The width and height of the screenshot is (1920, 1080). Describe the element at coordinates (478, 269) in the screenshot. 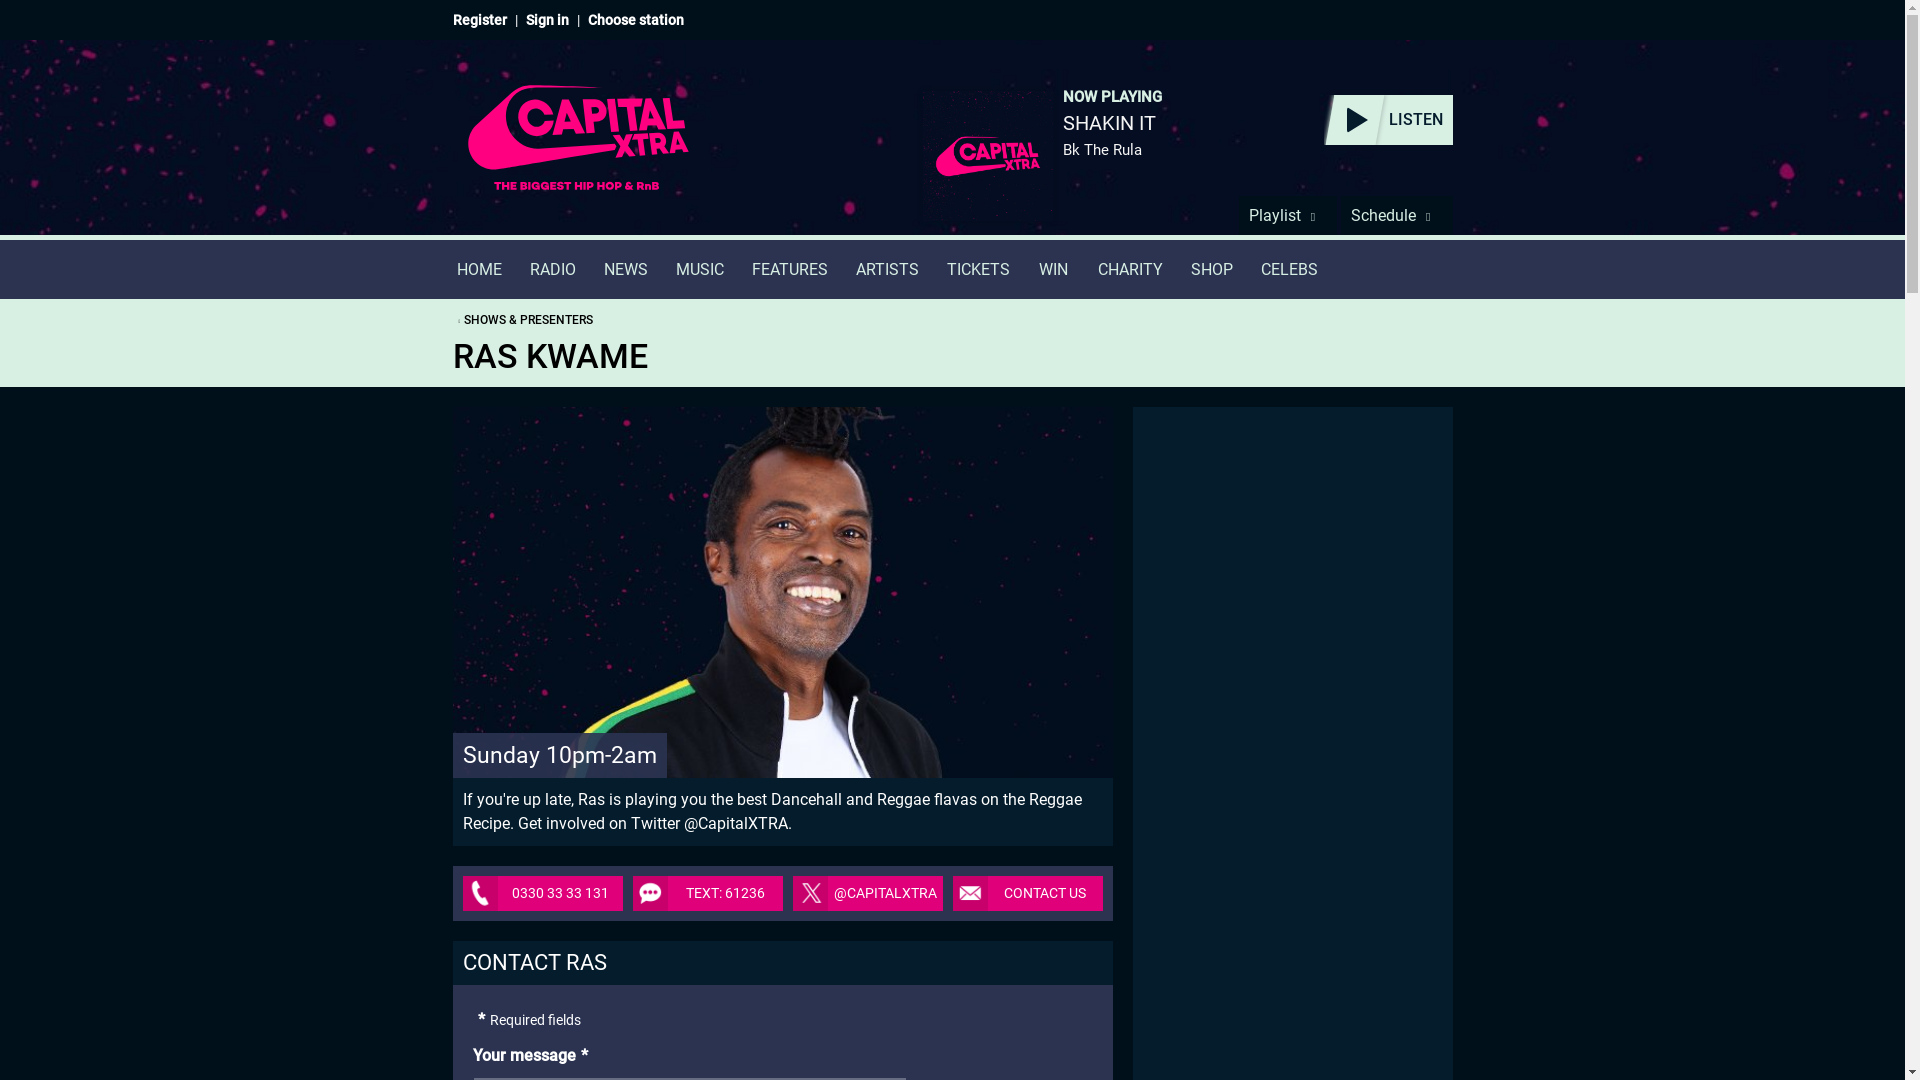

I see `HOME` at that location.